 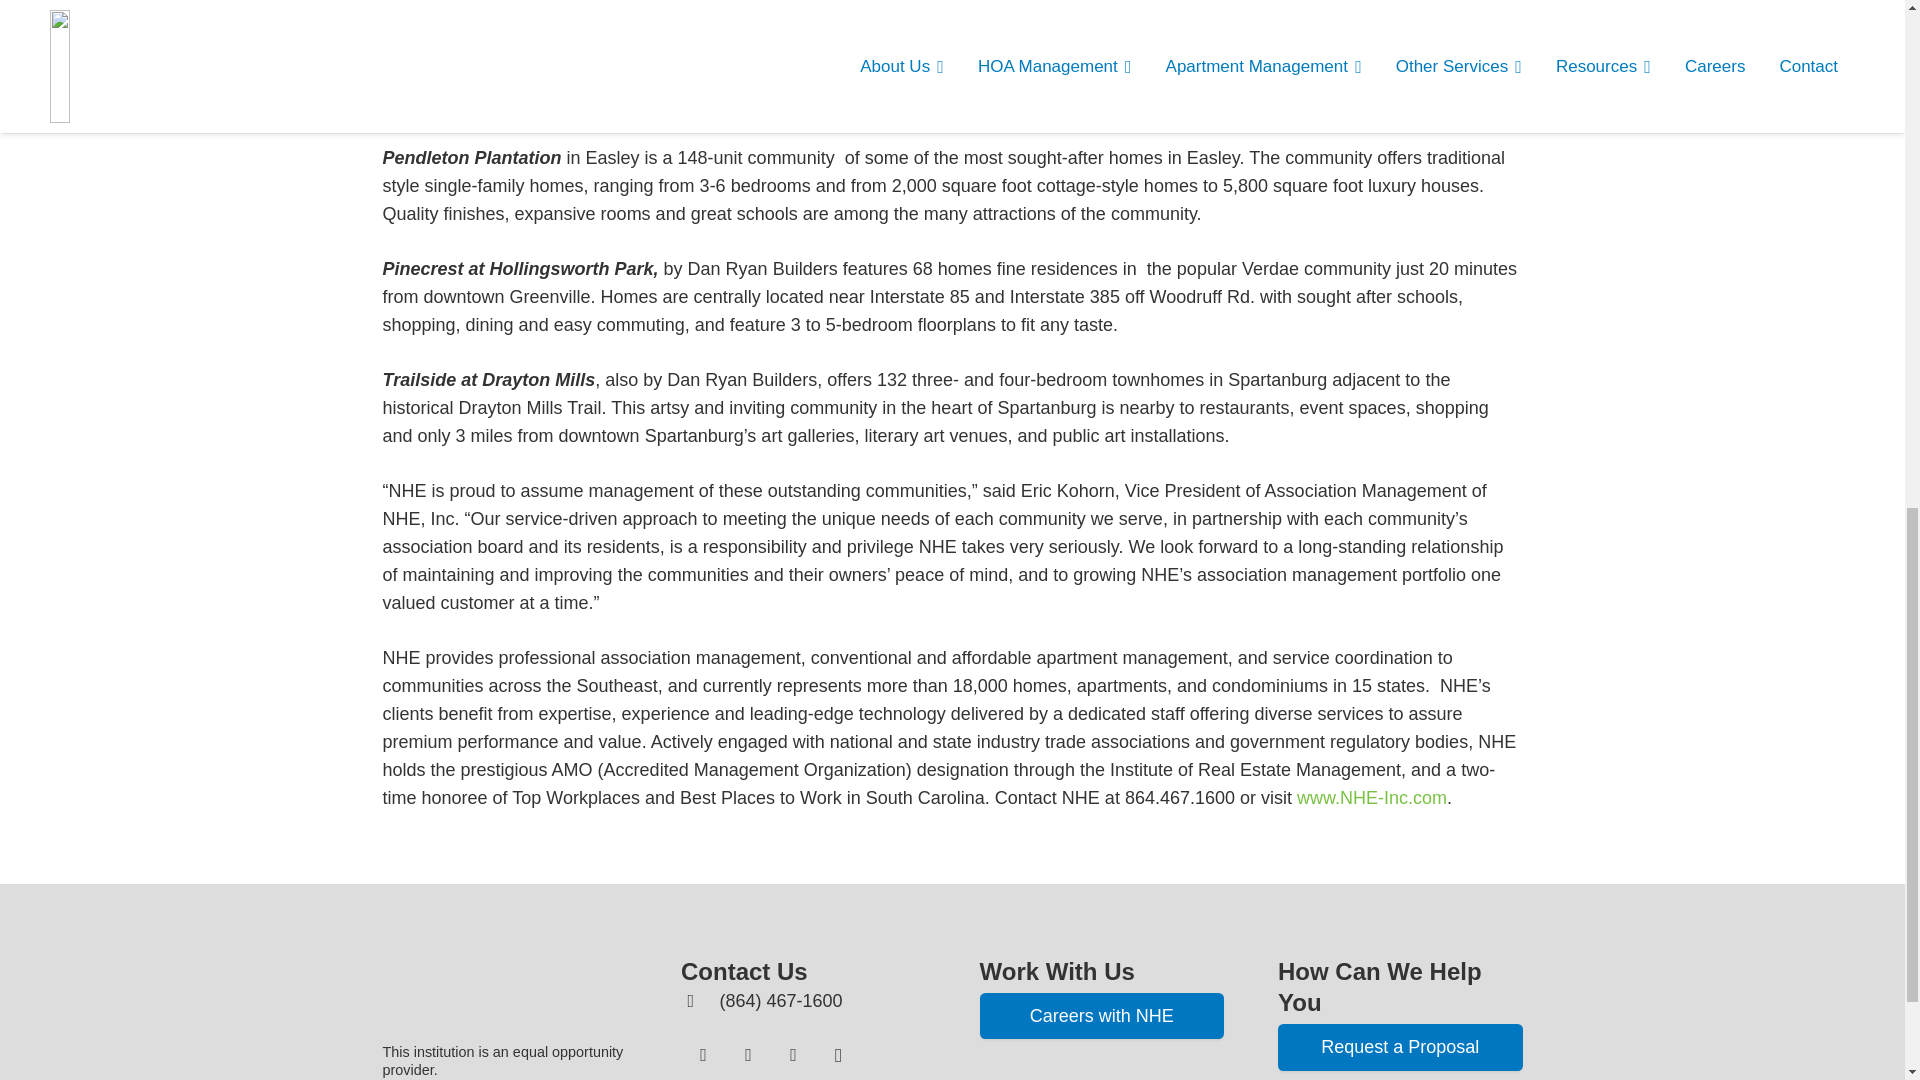 I want to click on Instagram, so click(x=838, y=1054).